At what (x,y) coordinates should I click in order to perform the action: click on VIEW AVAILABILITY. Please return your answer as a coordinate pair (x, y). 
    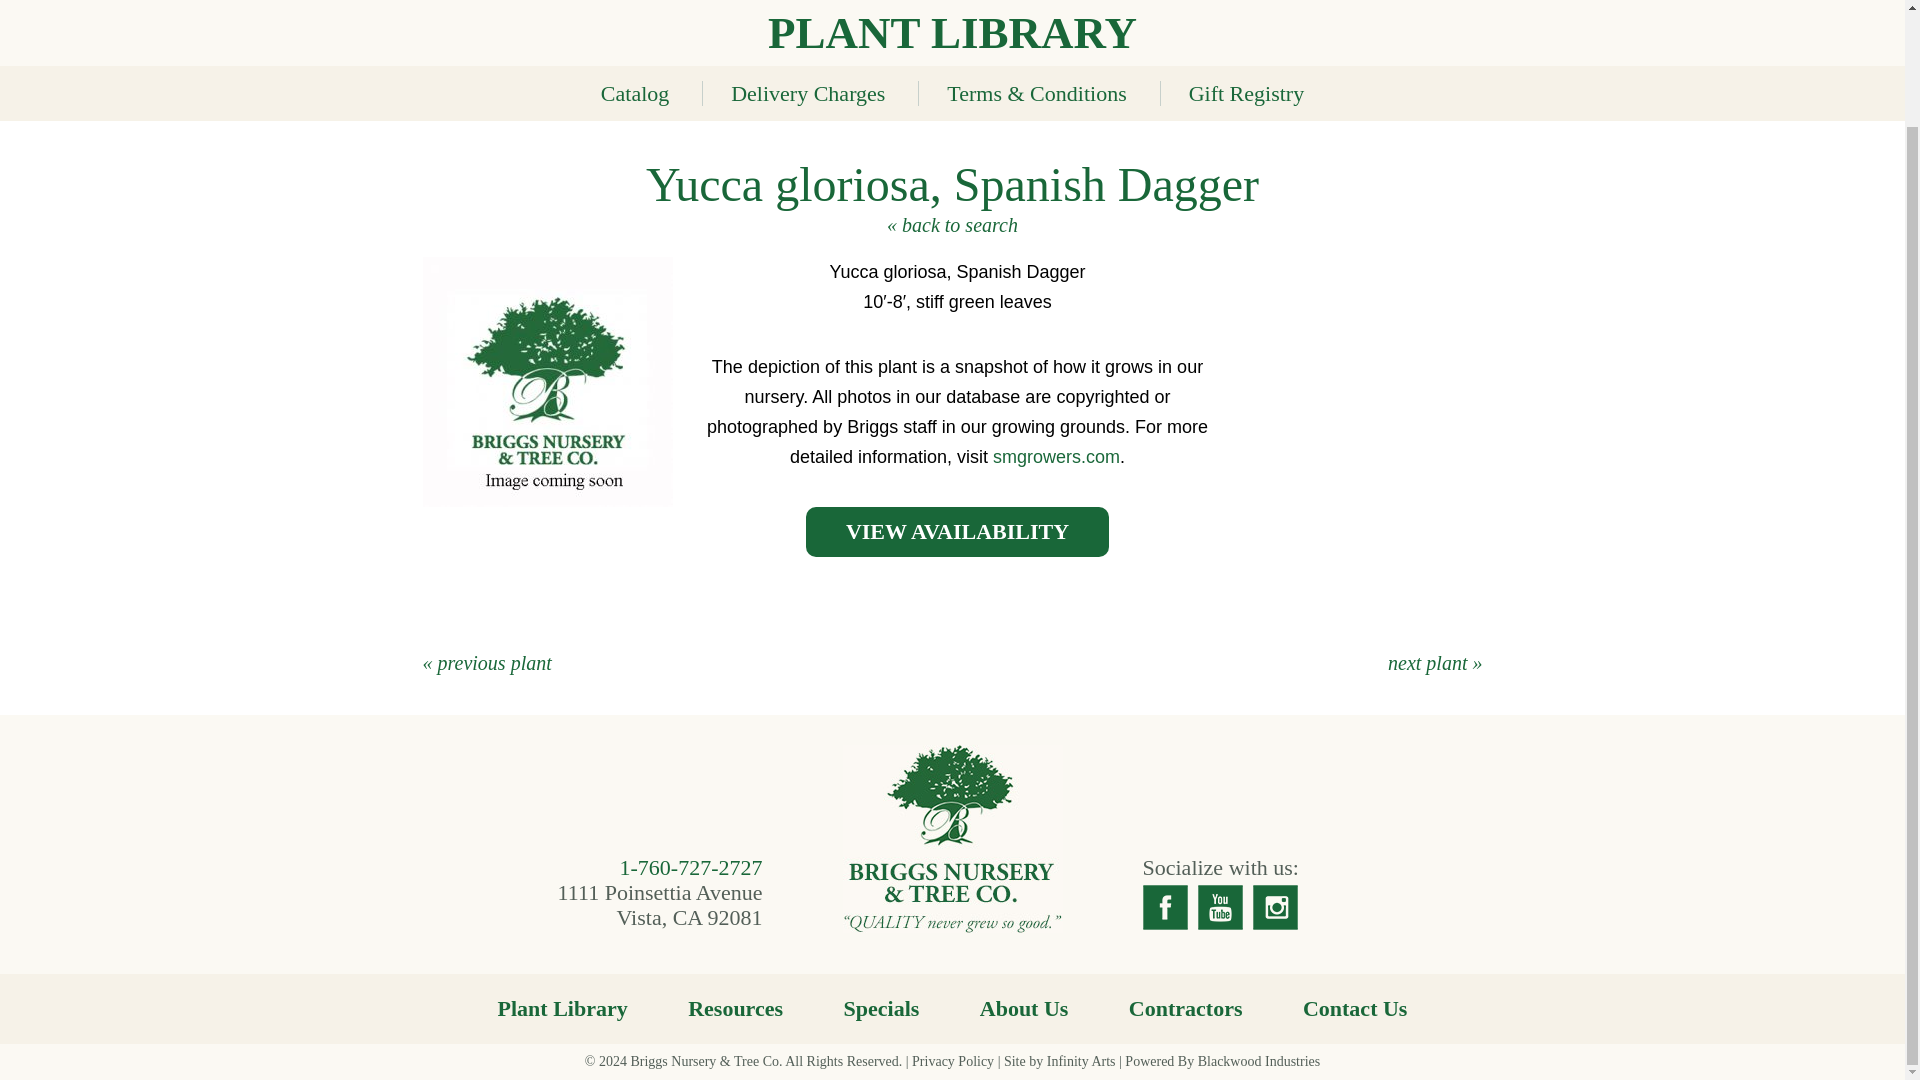
    Looking at the image, I should click on (958, 532).